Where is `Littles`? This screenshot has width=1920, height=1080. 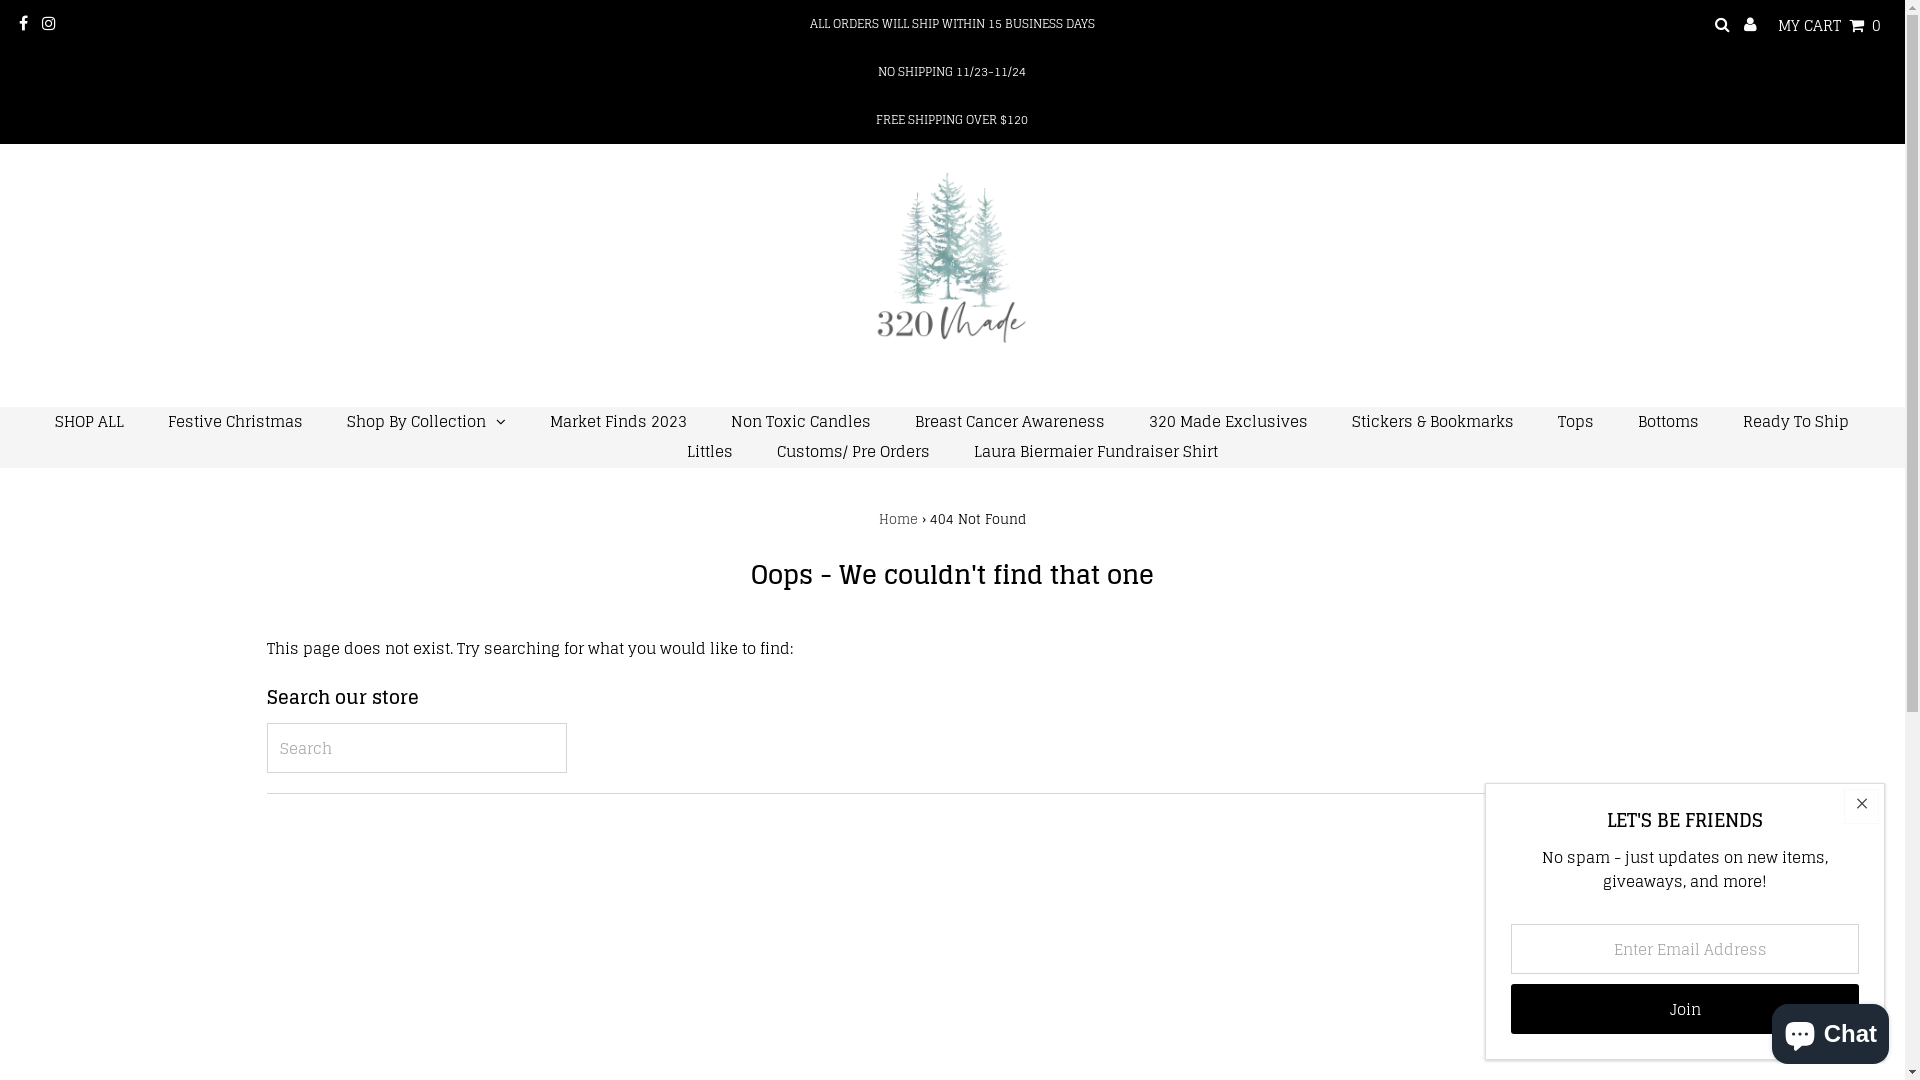
Littles is located at coordinates (710, 452).